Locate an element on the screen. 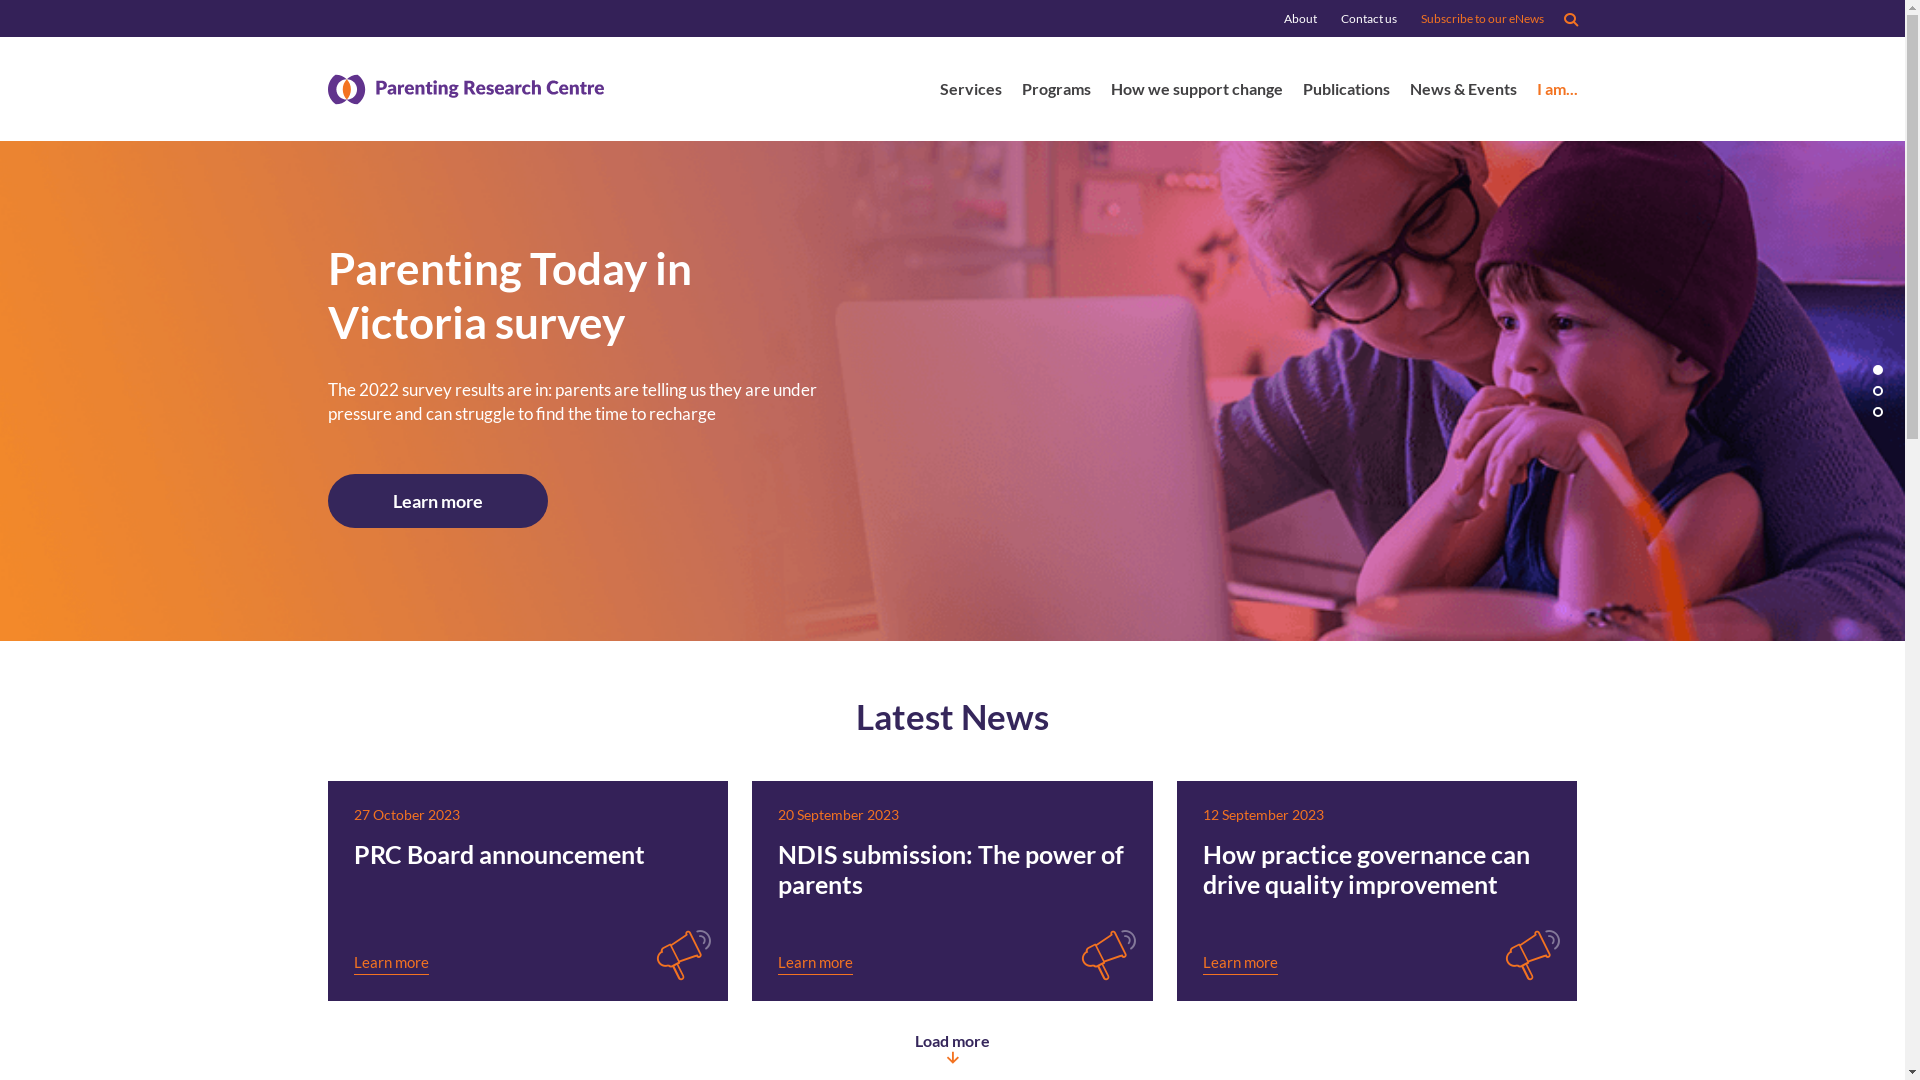  I am... is located at coordinates (1556, 92).